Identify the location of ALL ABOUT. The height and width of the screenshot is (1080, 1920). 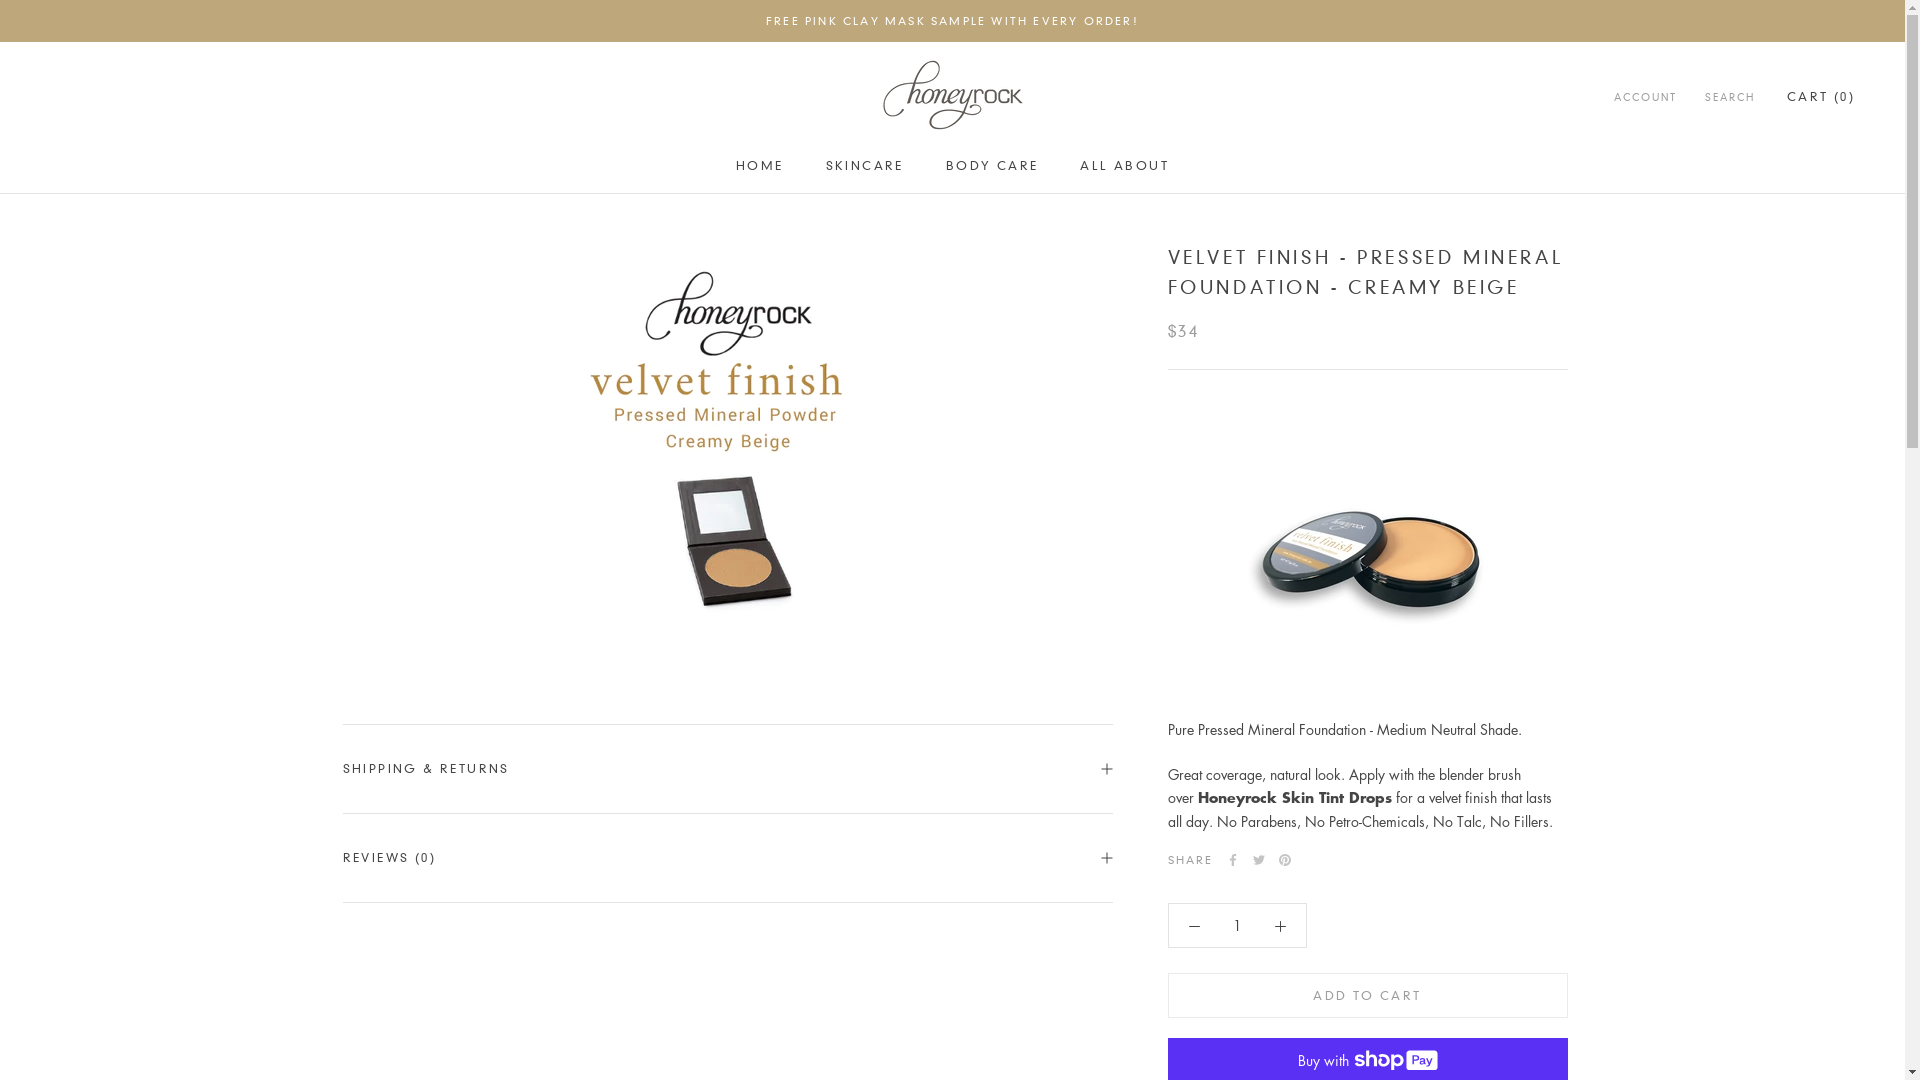
(1124, 166).